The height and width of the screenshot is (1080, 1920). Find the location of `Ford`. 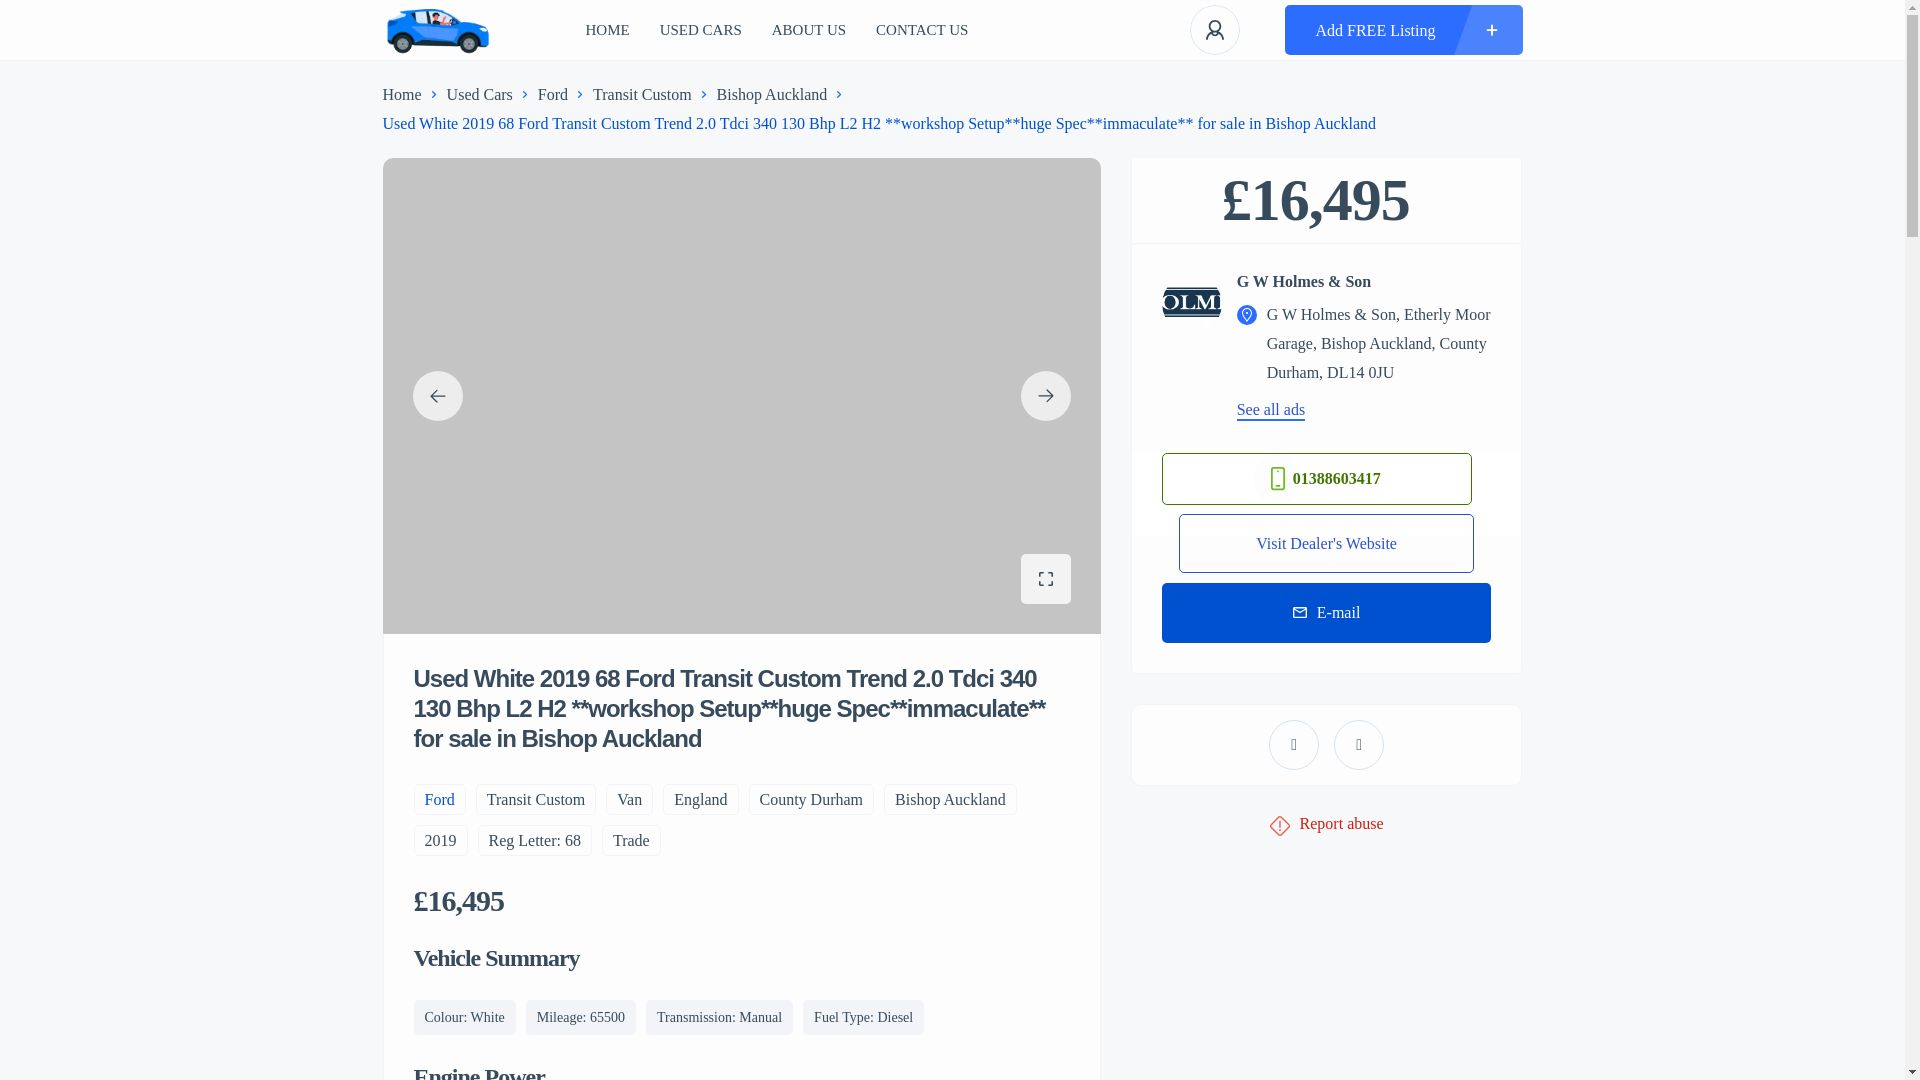

Ford is located at coordinates (552, 94).